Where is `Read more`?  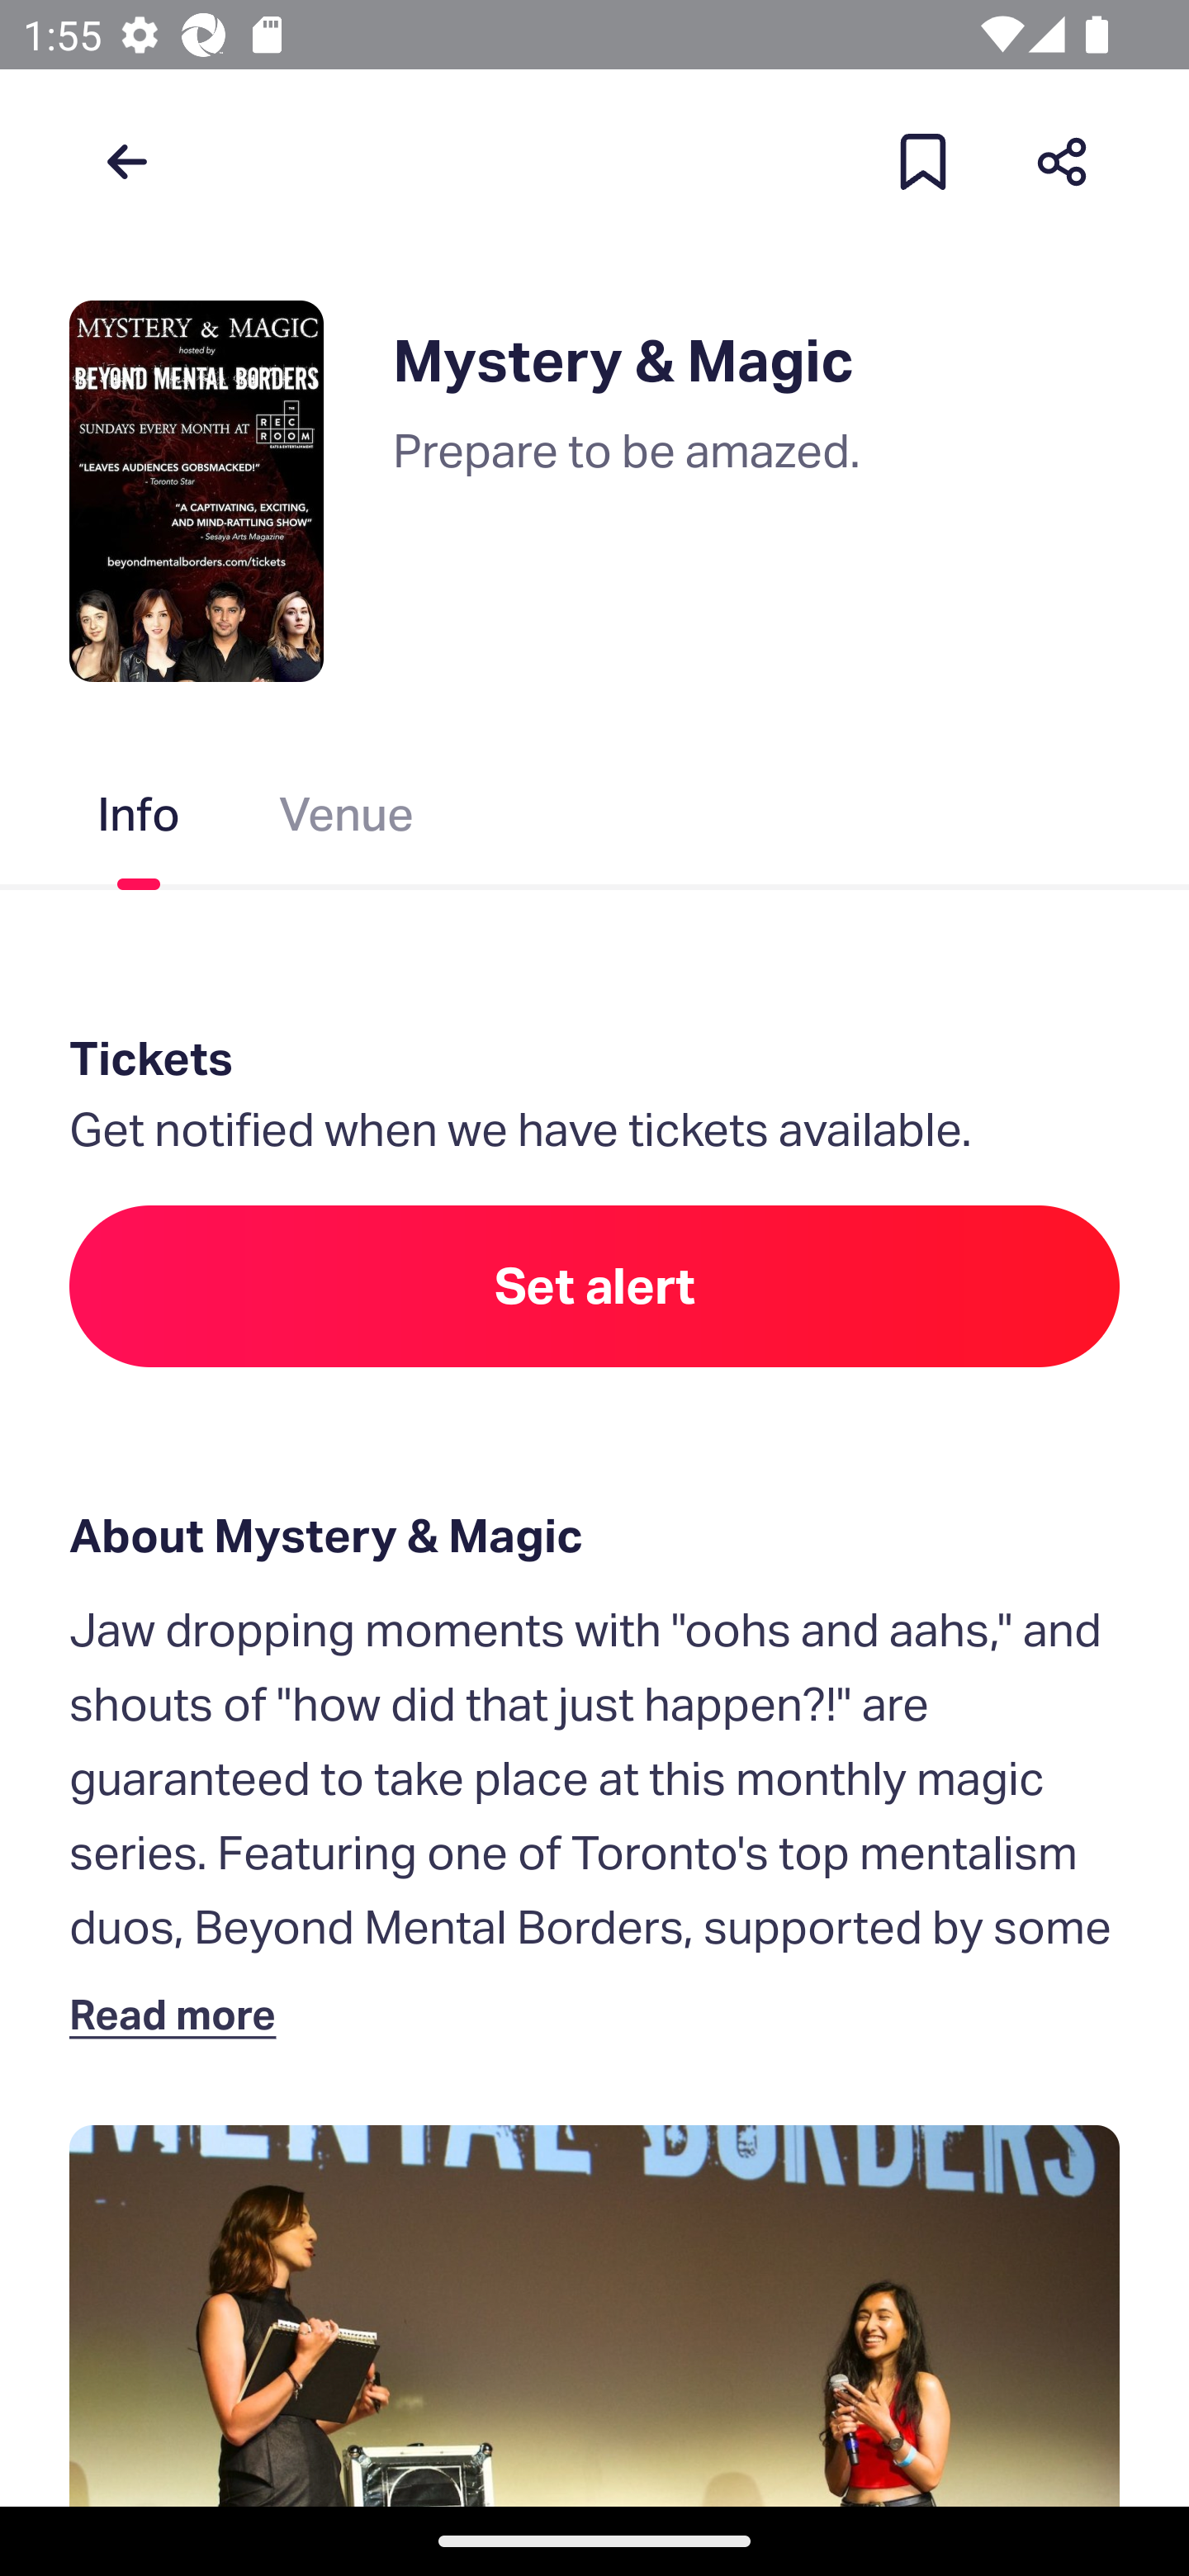
Read more is located at coordinates (180, 2013).